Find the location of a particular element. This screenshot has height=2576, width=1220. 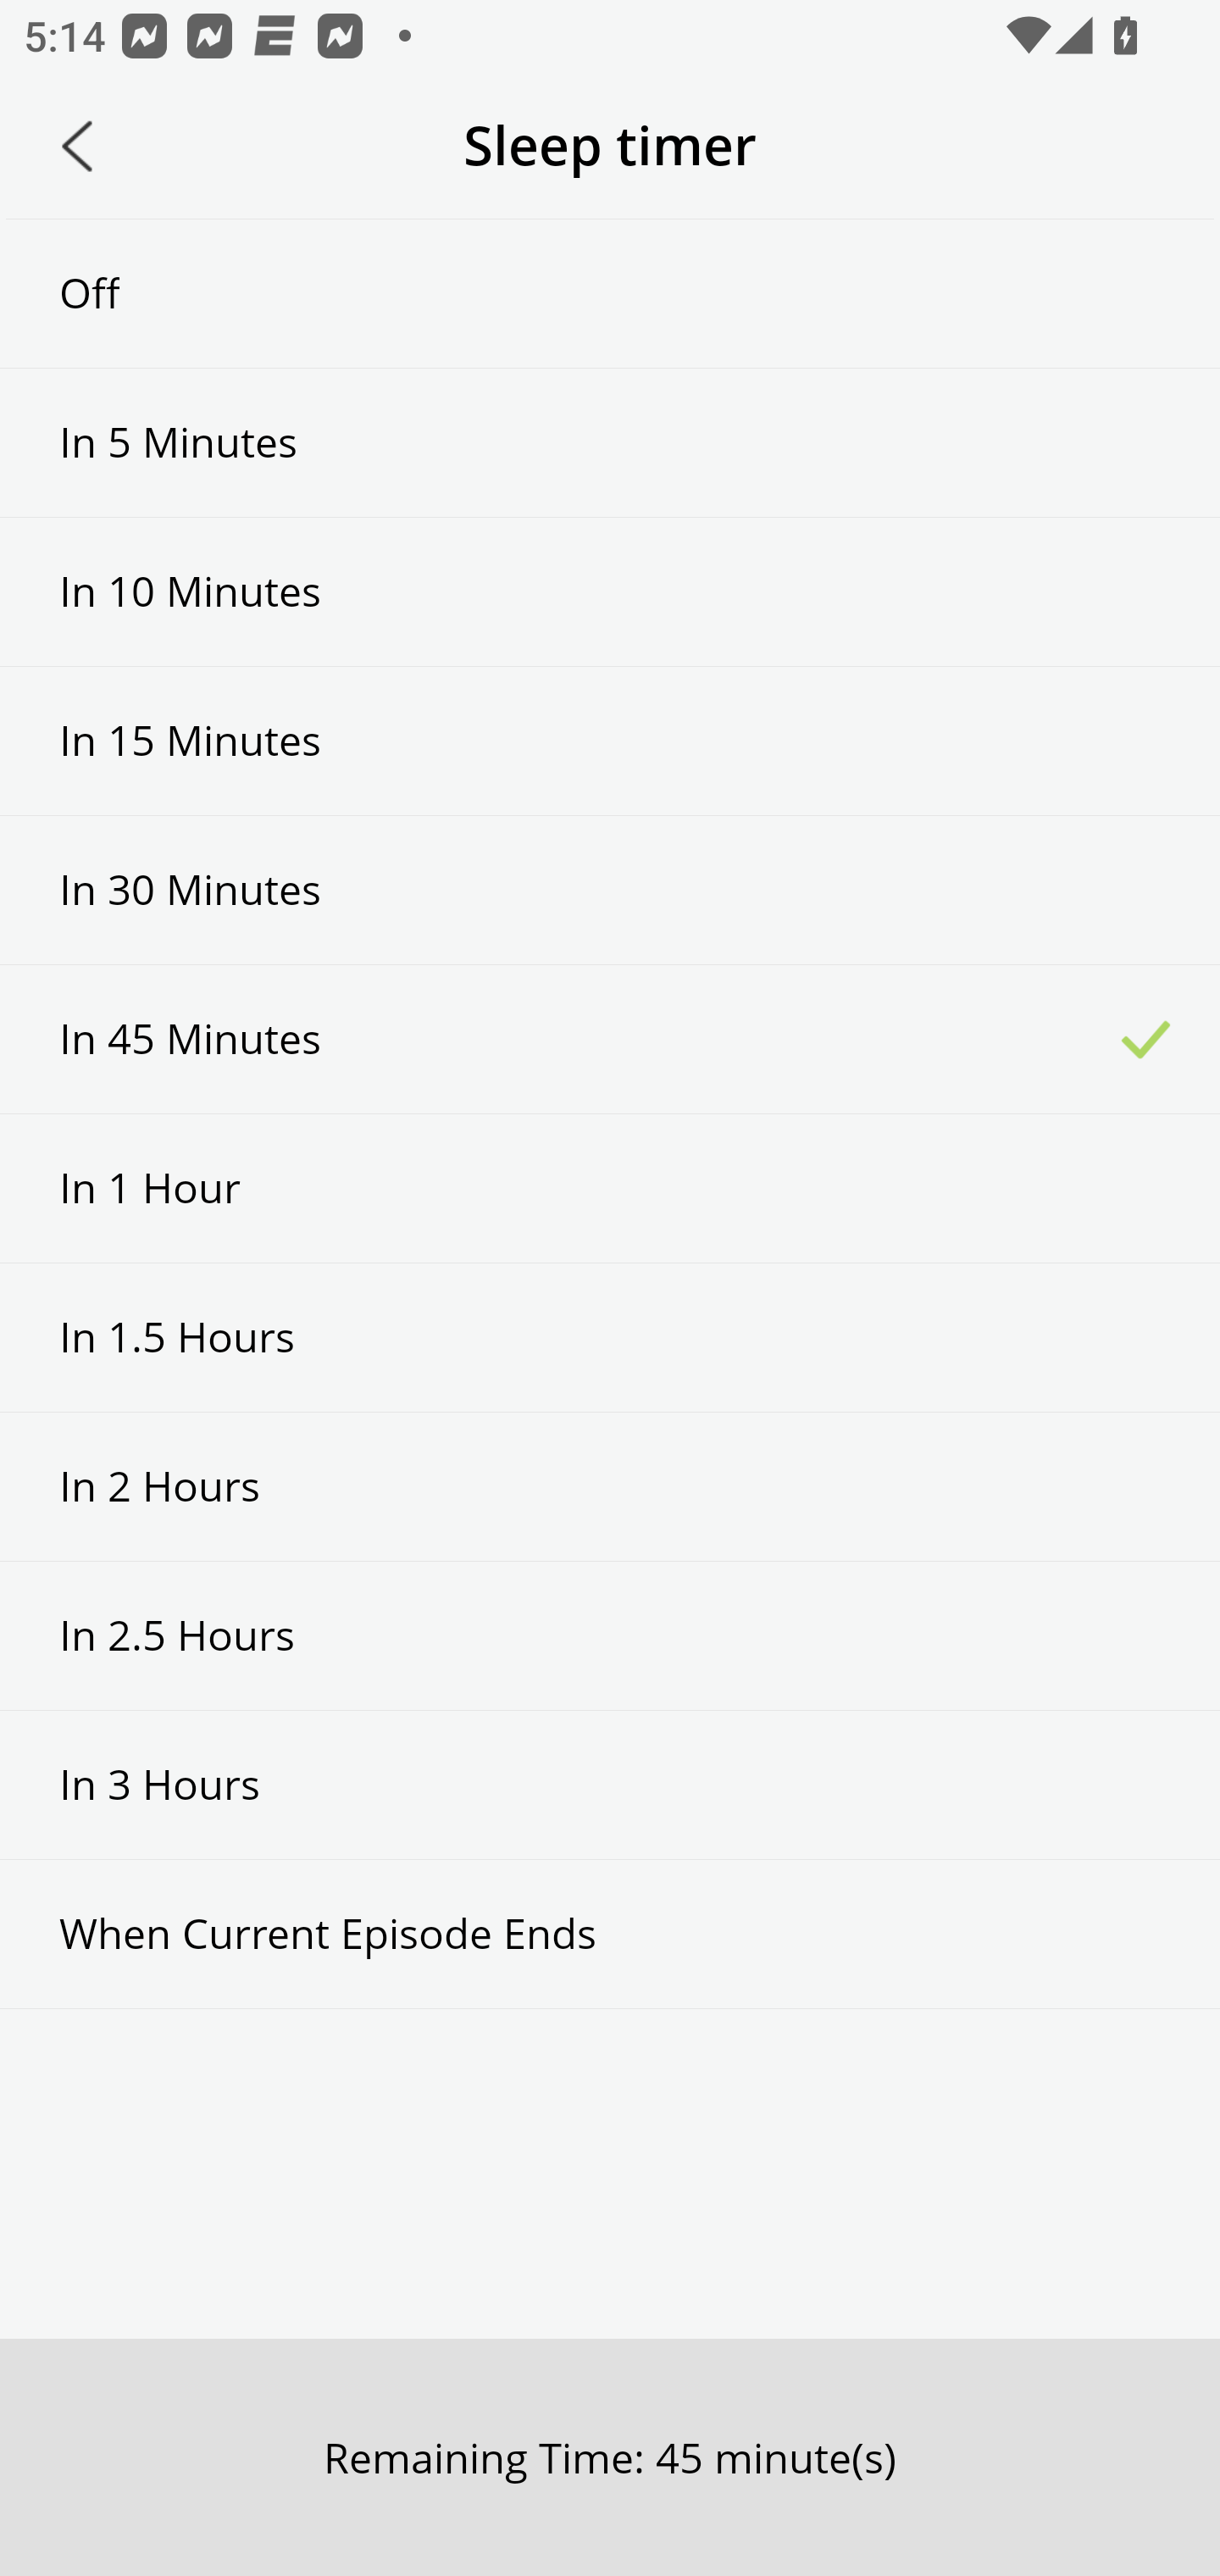

In 15 Minutes is located at coordinates (610, 741).